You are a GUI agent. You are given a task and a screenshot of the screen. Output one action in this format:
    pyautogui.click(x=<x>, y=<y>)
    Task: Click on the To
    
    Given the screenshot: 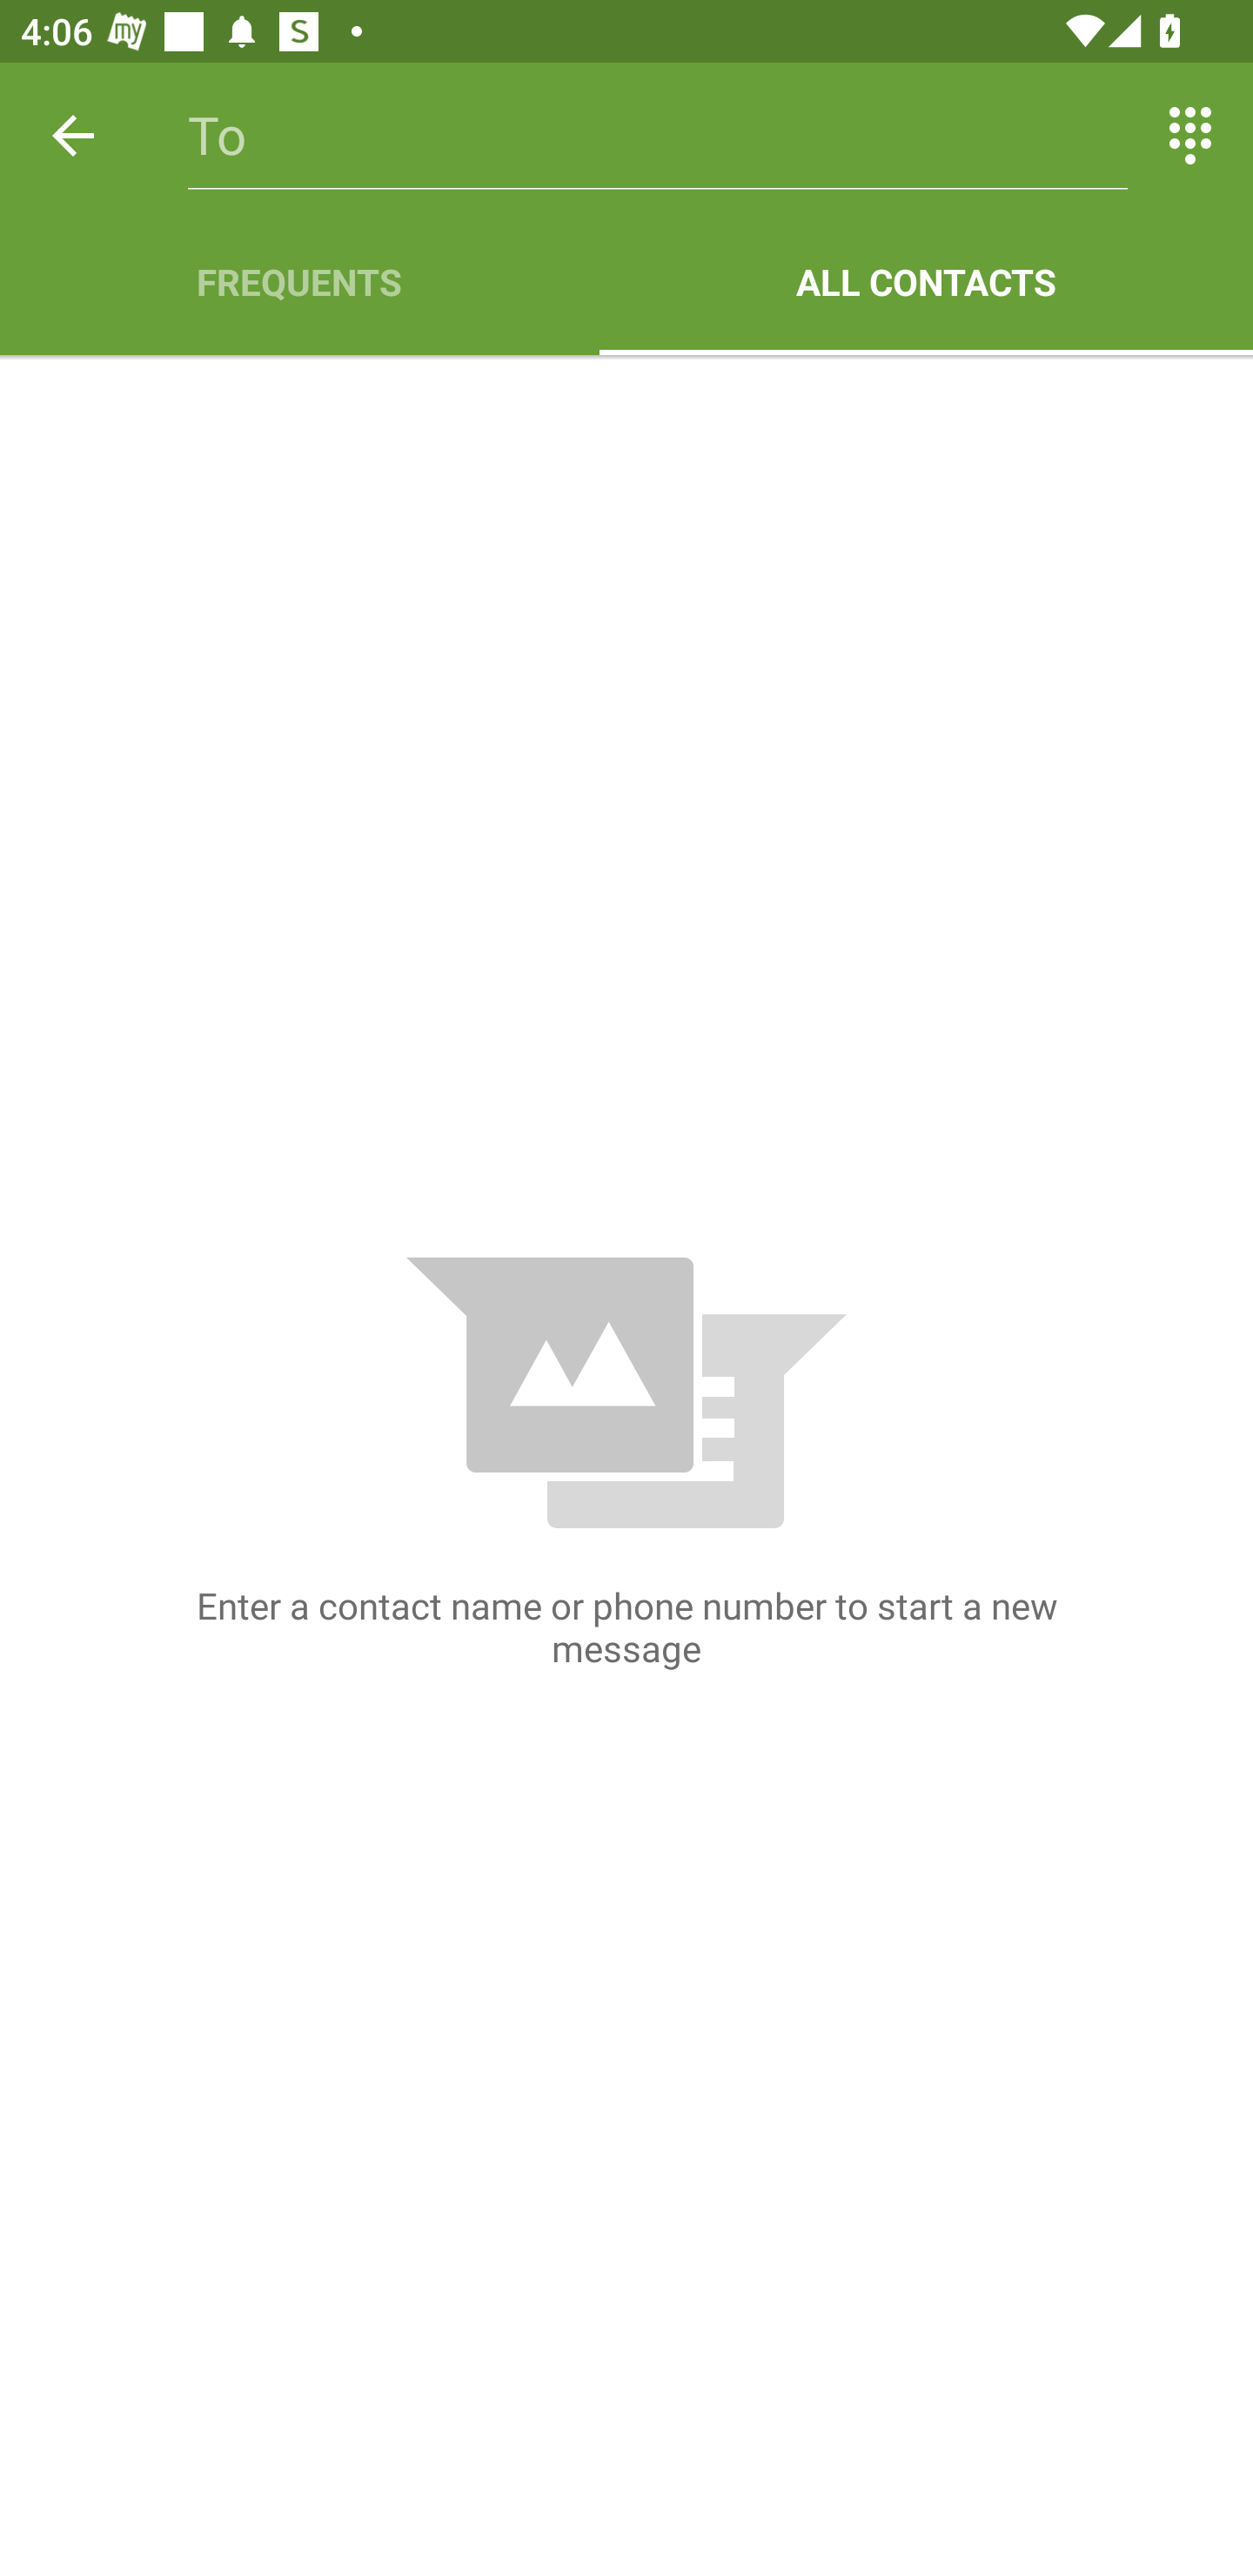 What is the action you would take?
    pyautogui.click(x=658, y=135)
    